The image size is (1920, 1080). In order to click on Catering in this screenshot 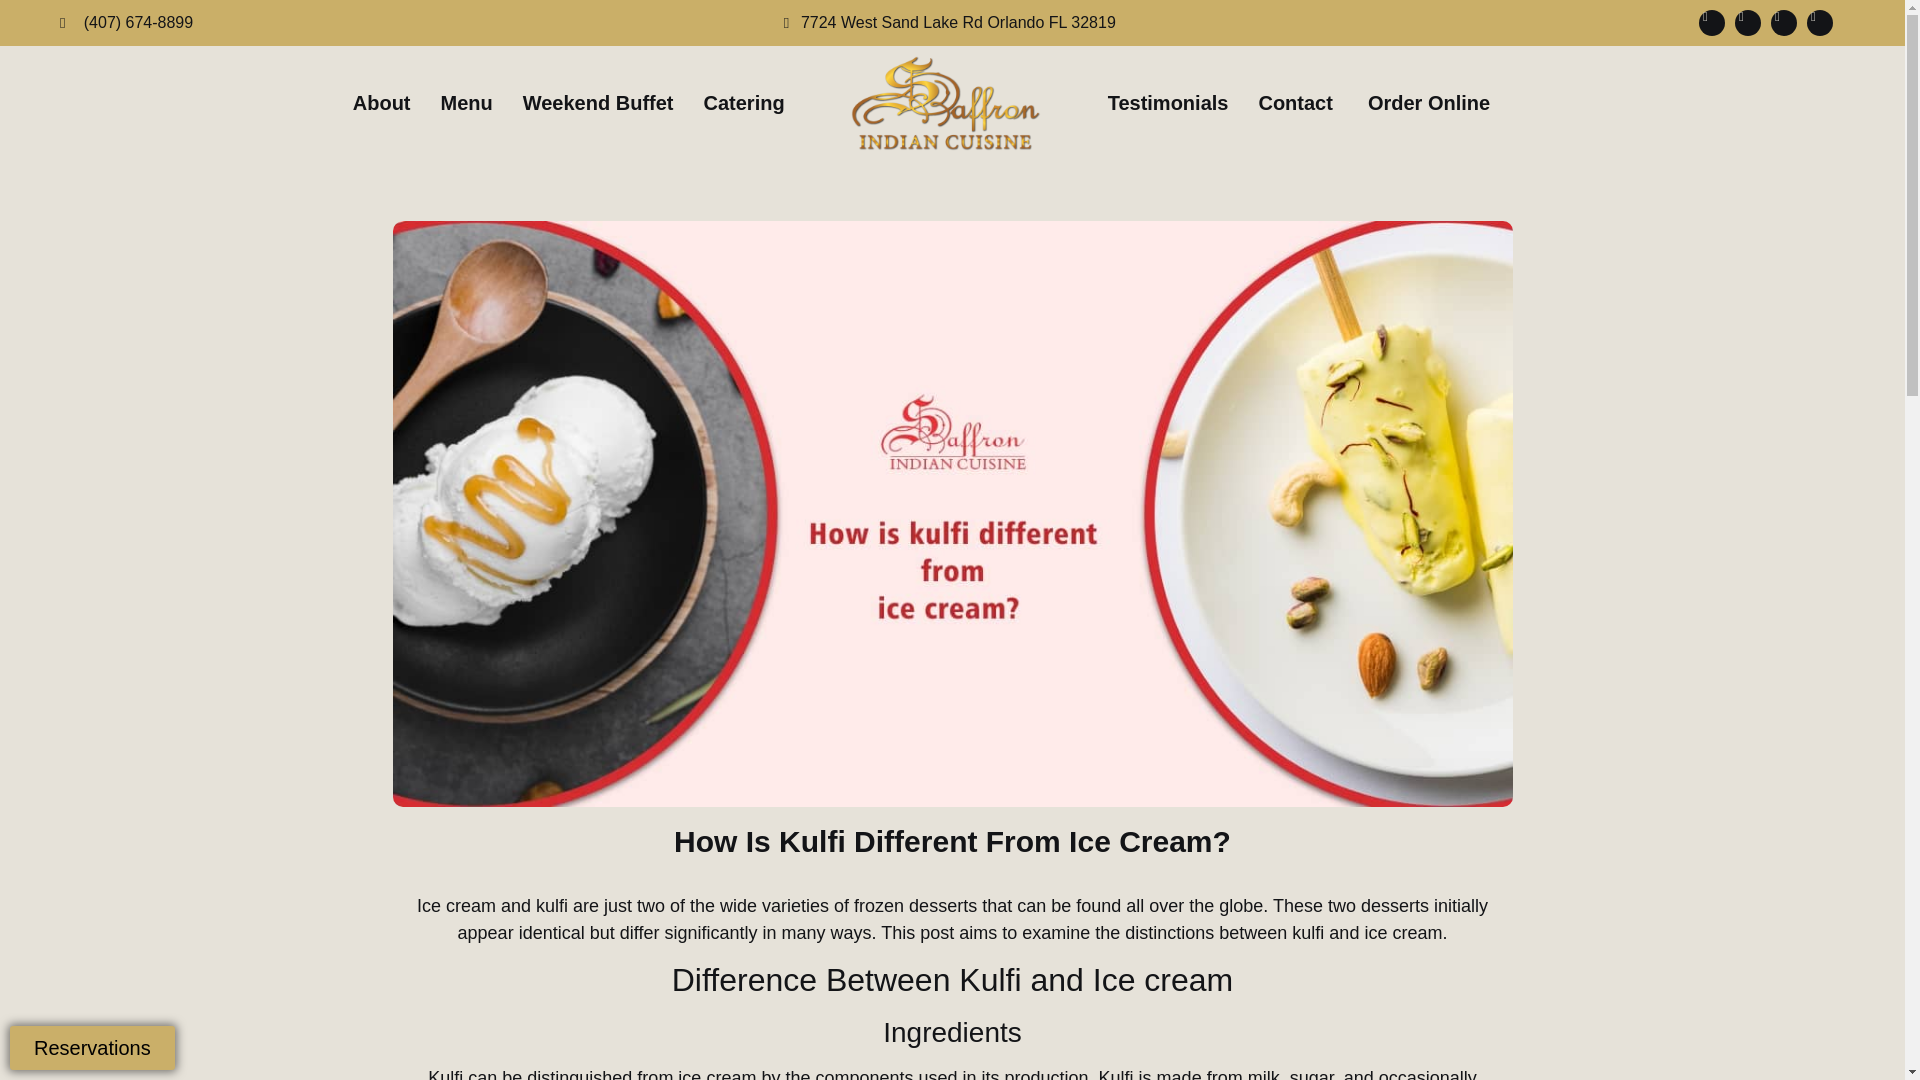, I will do `click(742, 102)`.